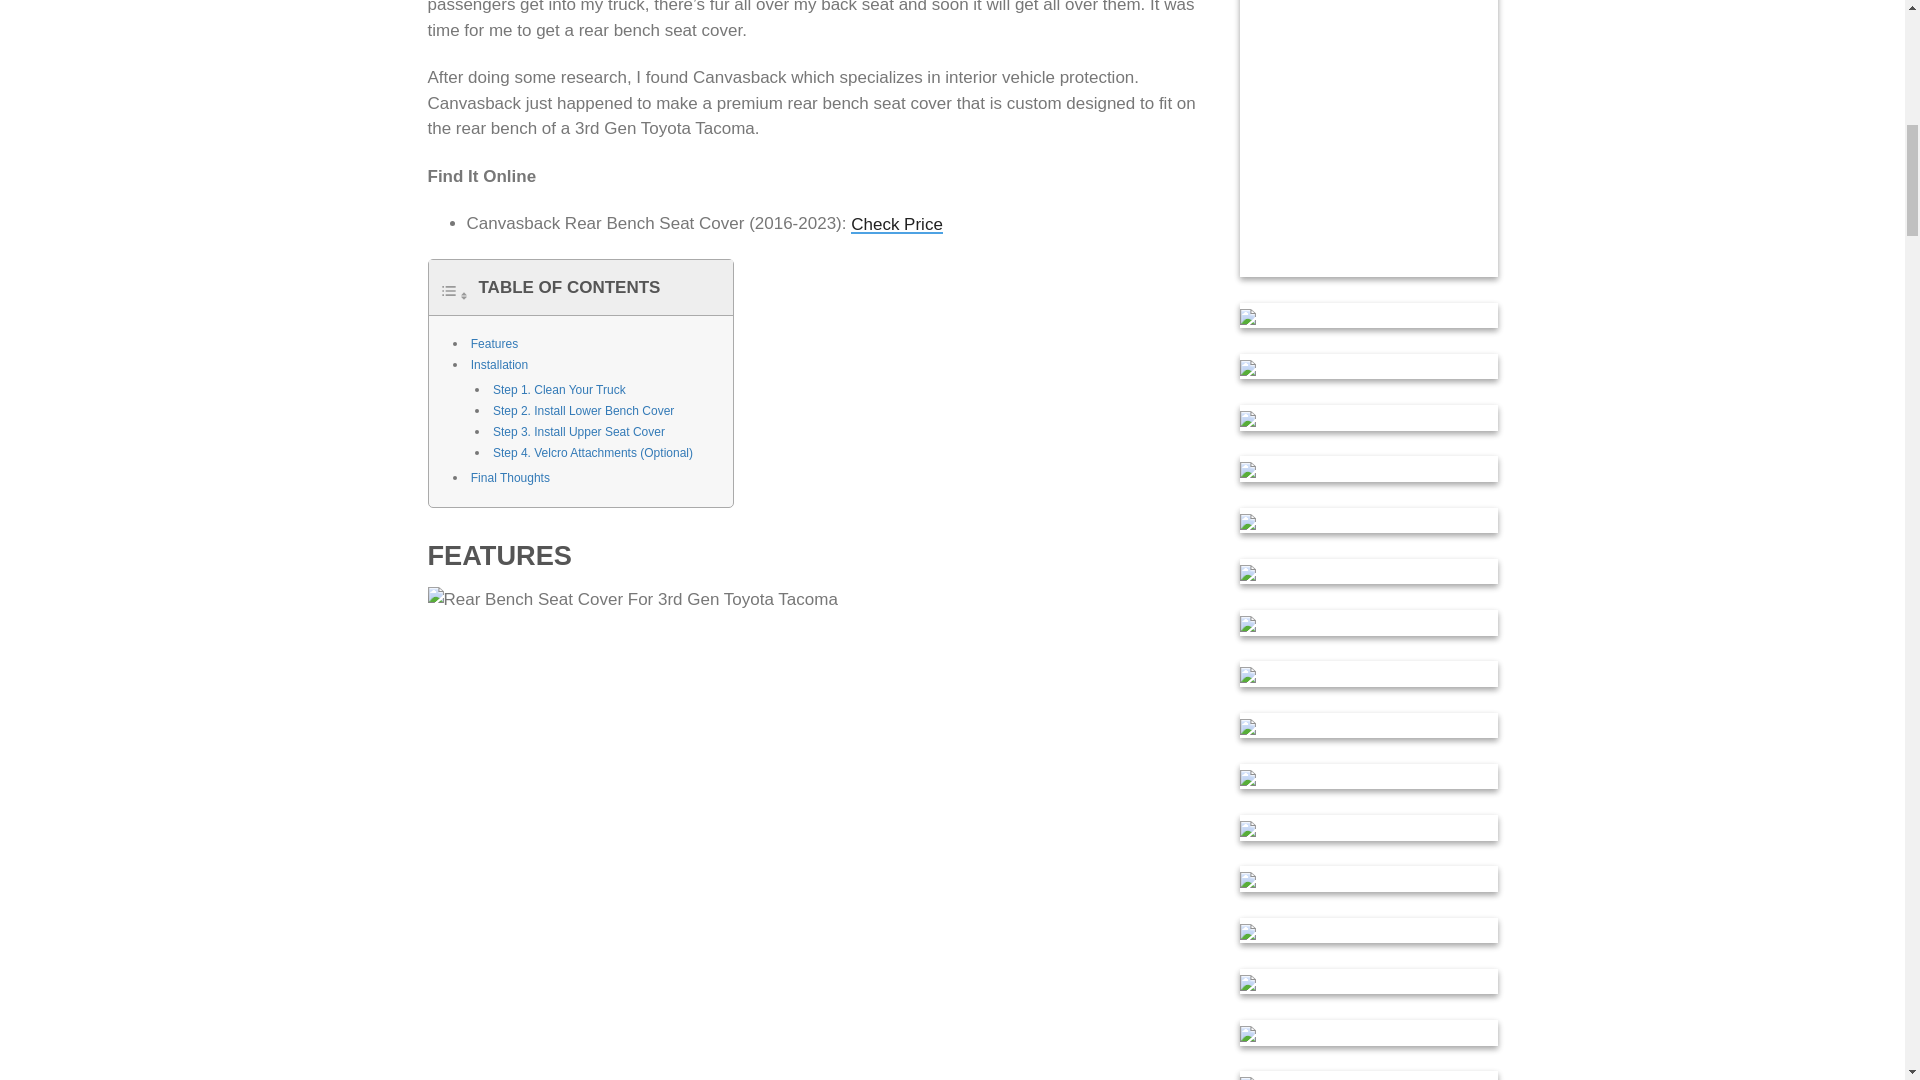  What do you see at coordinates (578, 432) in the screenshot?
I see `Step 3. Install Upper Seat Cover` at bounding box center [578, 432].